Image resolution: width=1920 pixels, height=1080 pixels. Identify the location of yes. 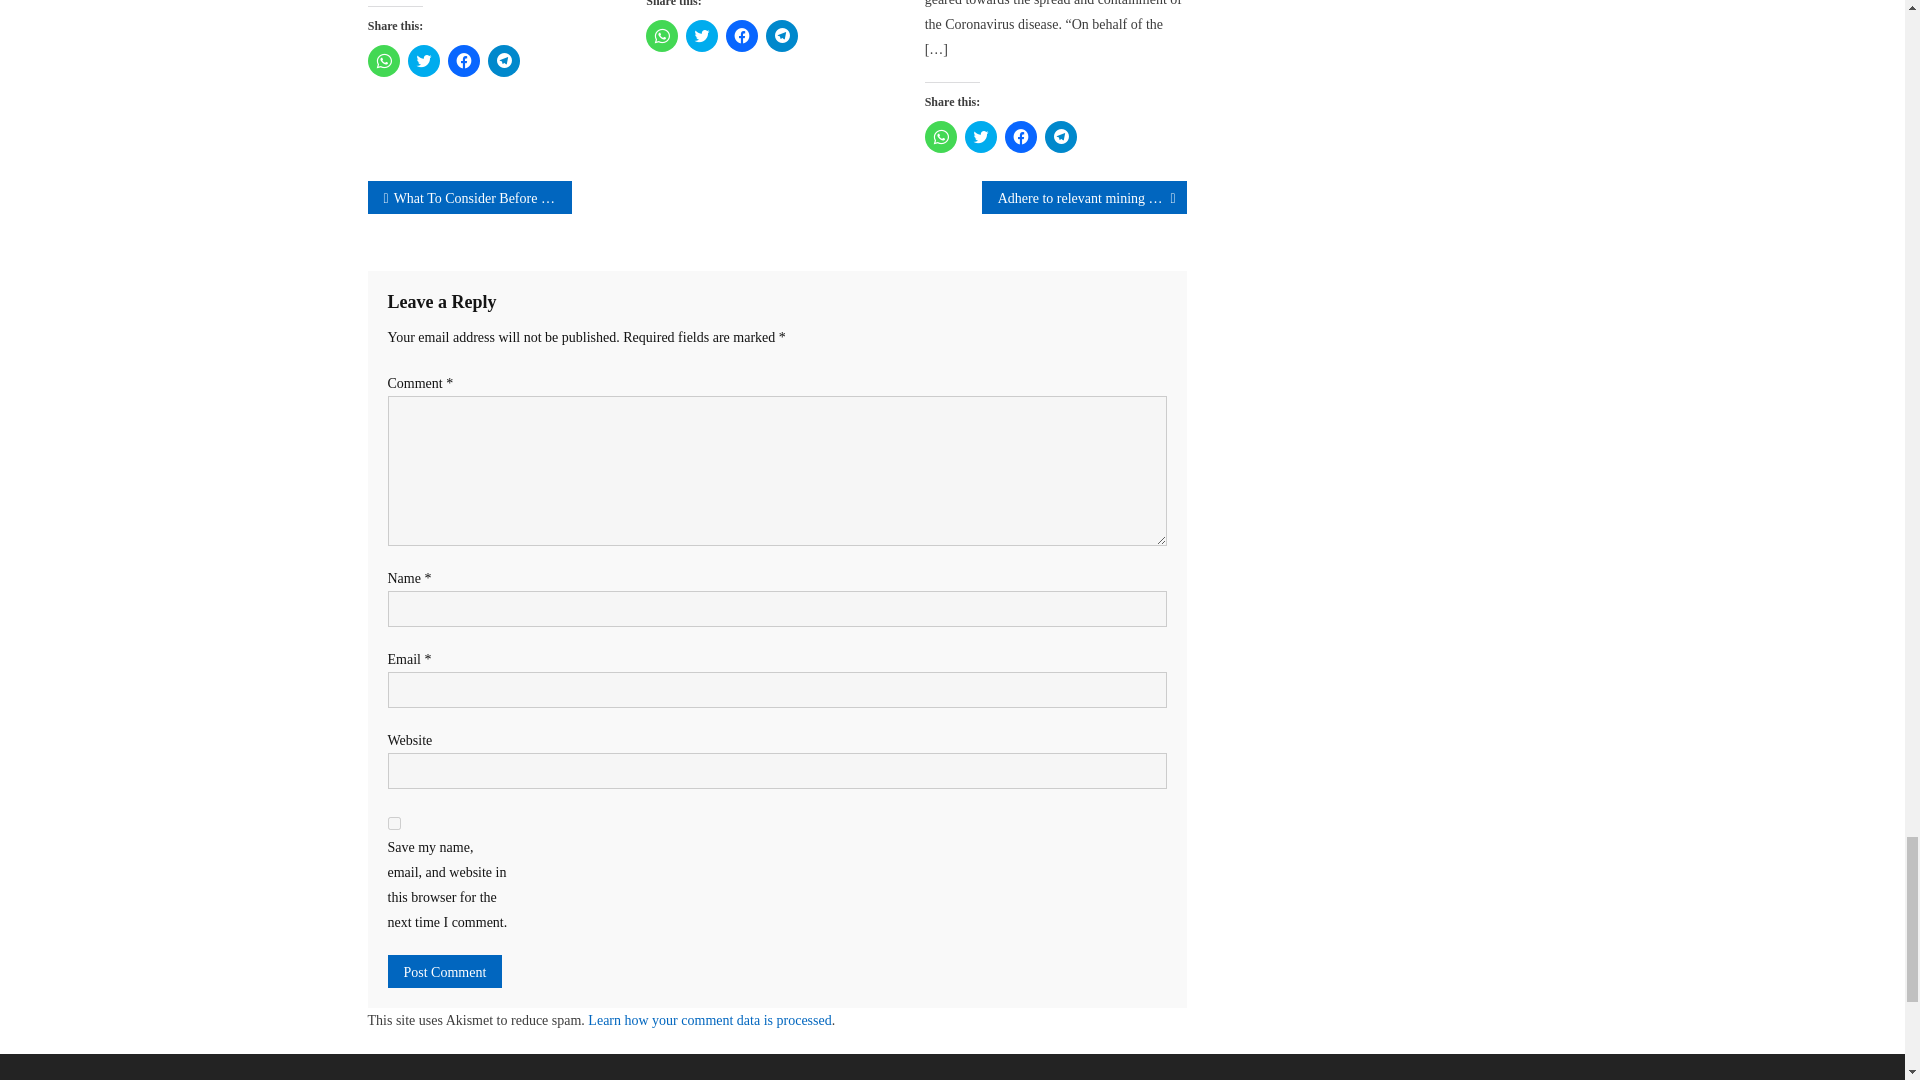
(394, 823).